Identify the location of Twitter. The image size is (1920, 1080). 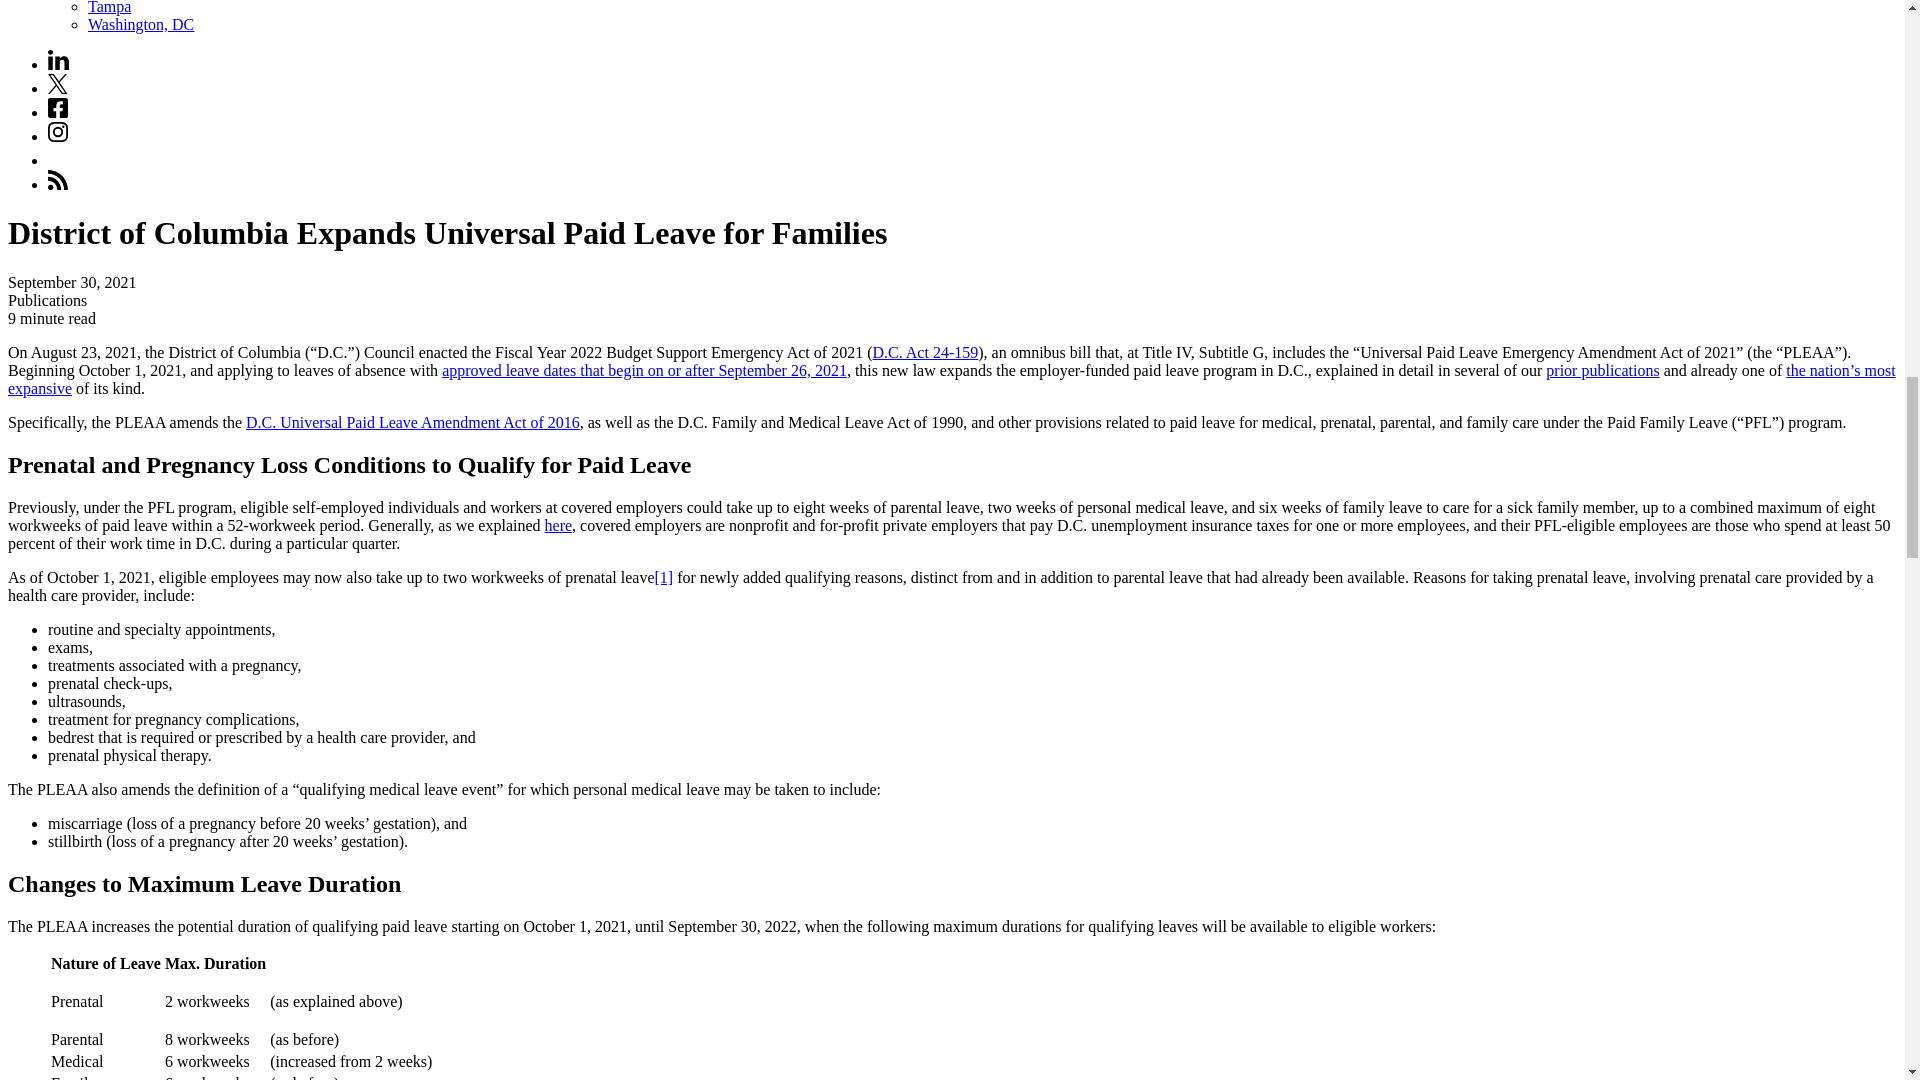
(58, 84).